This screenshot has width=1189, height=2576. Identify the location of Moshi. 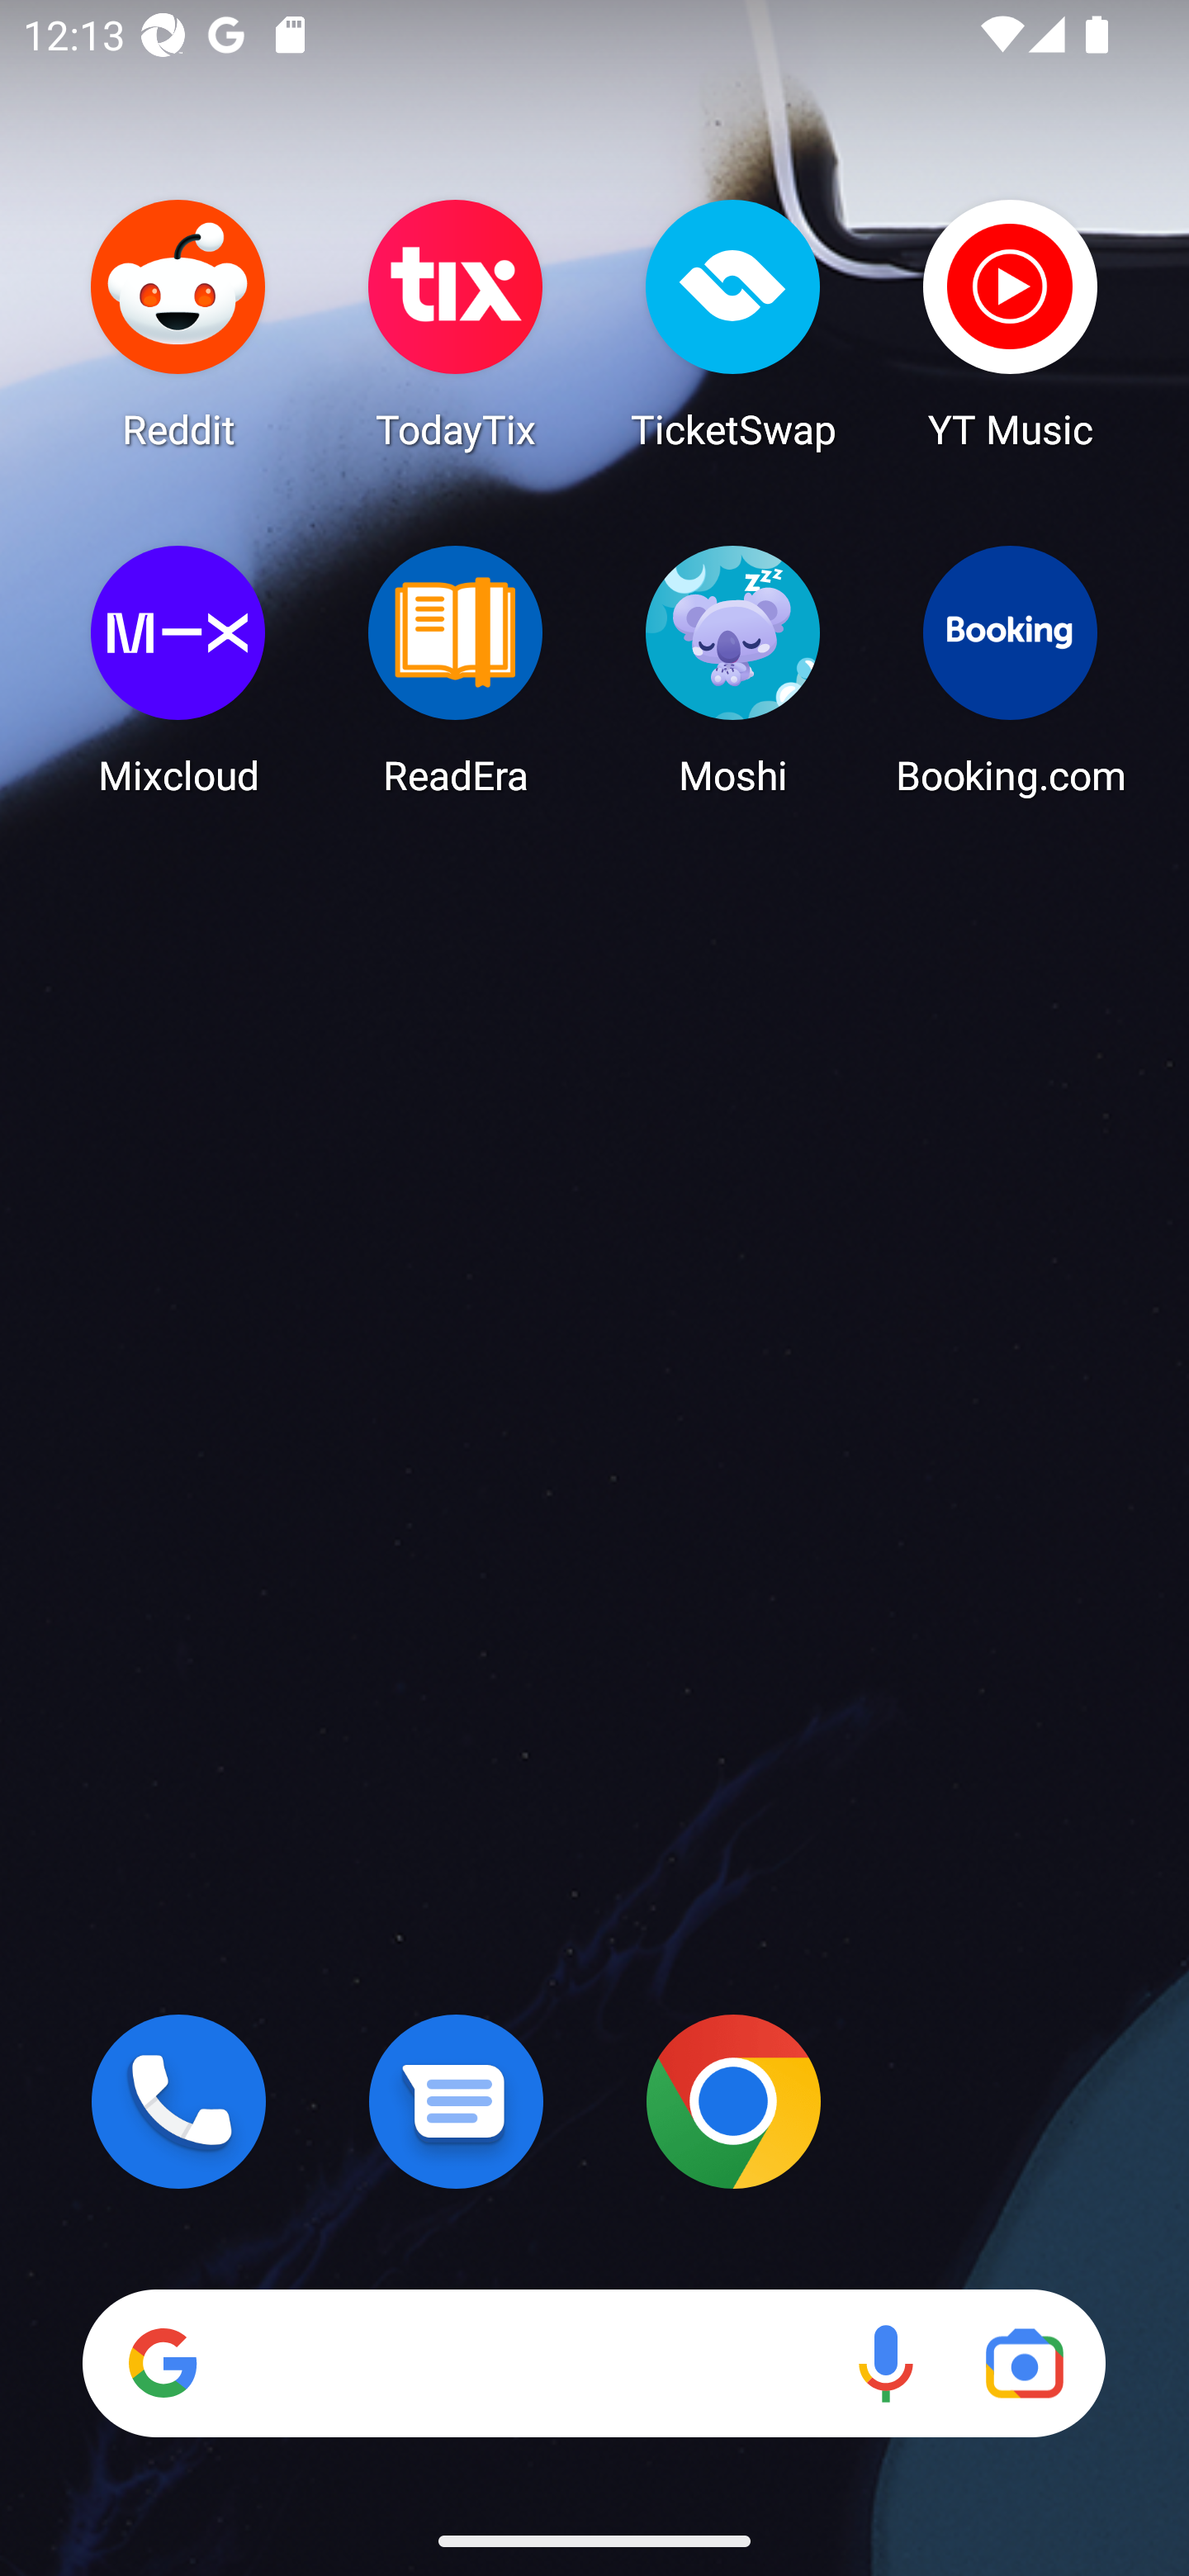
(733, 670).